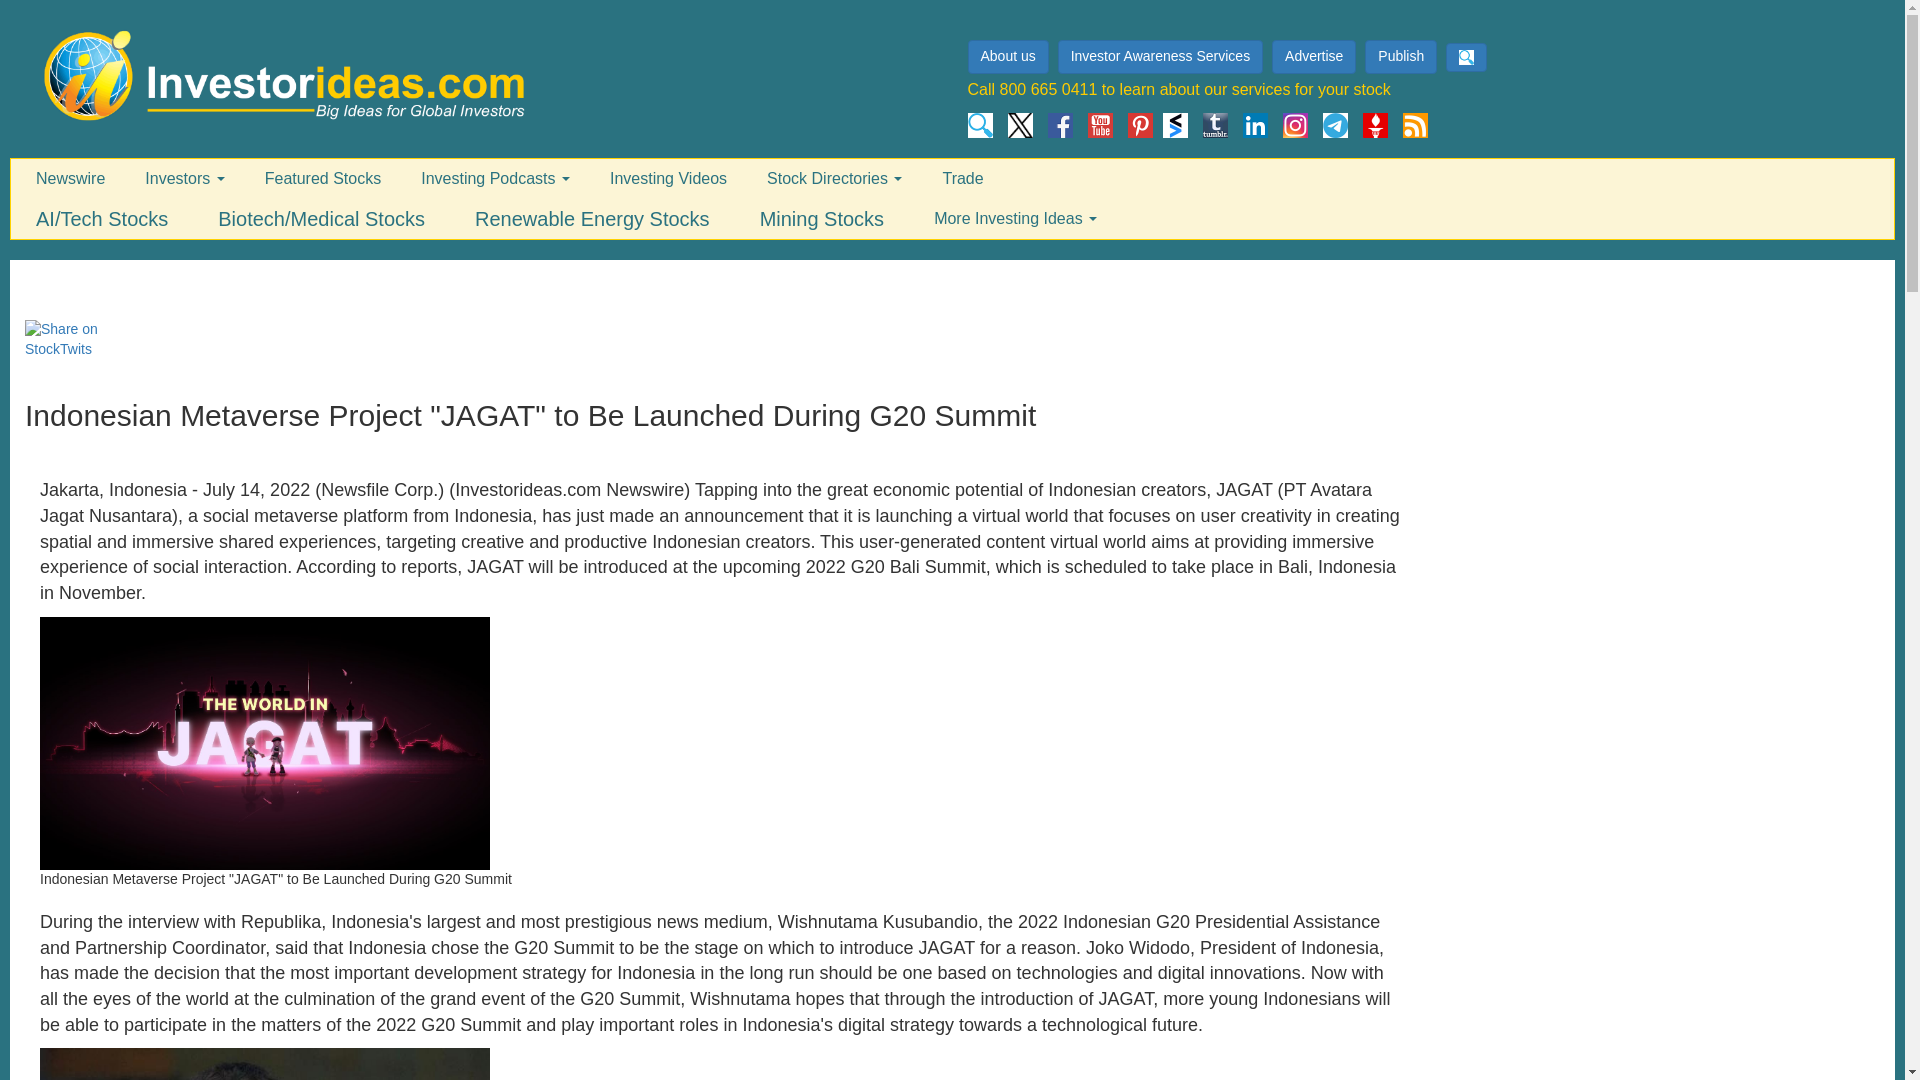 Image resolution: width=1920 pixels, height=1080 pixels. What do you see at coordinates (1316, 57) in the screenshot?
I see `Advertise` at bounding box center [1316, 57].